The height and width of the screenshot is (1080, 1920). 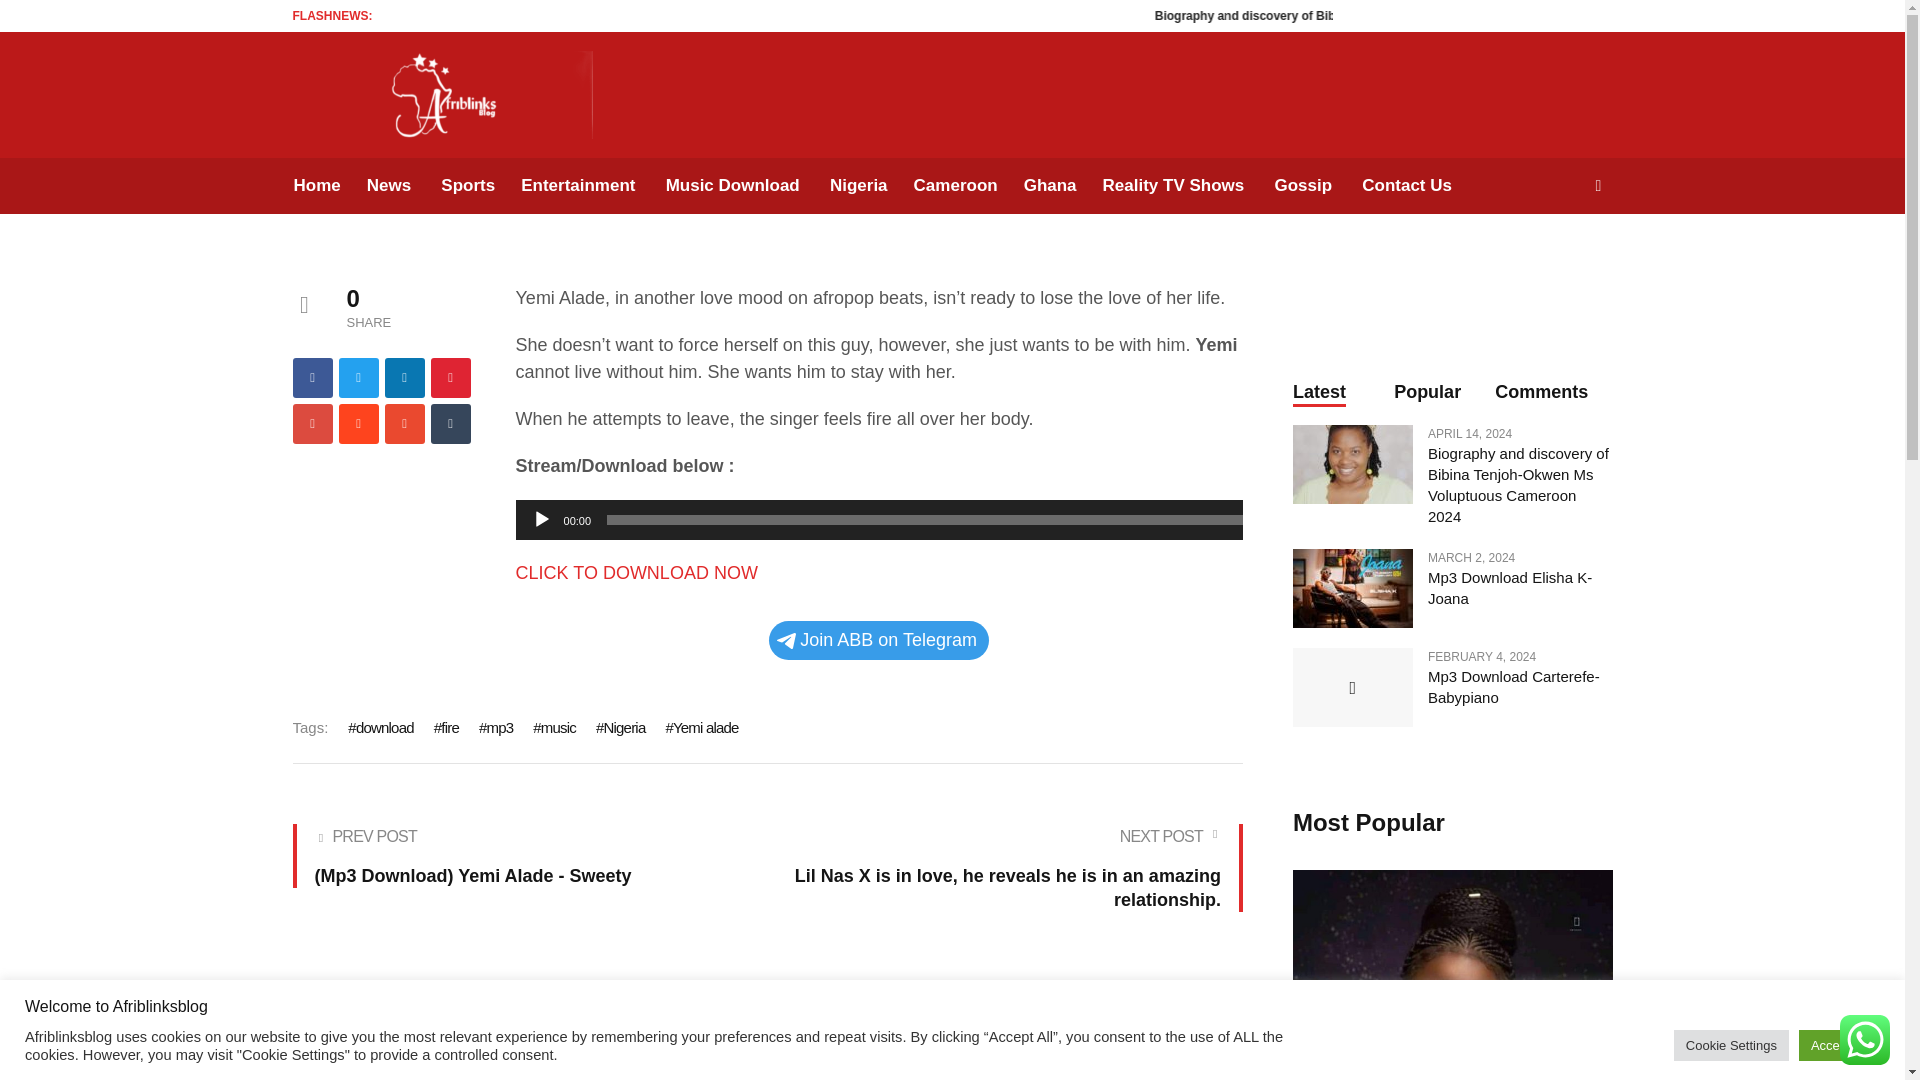 I want to click on Entertainment, so click(x=578, y=184).